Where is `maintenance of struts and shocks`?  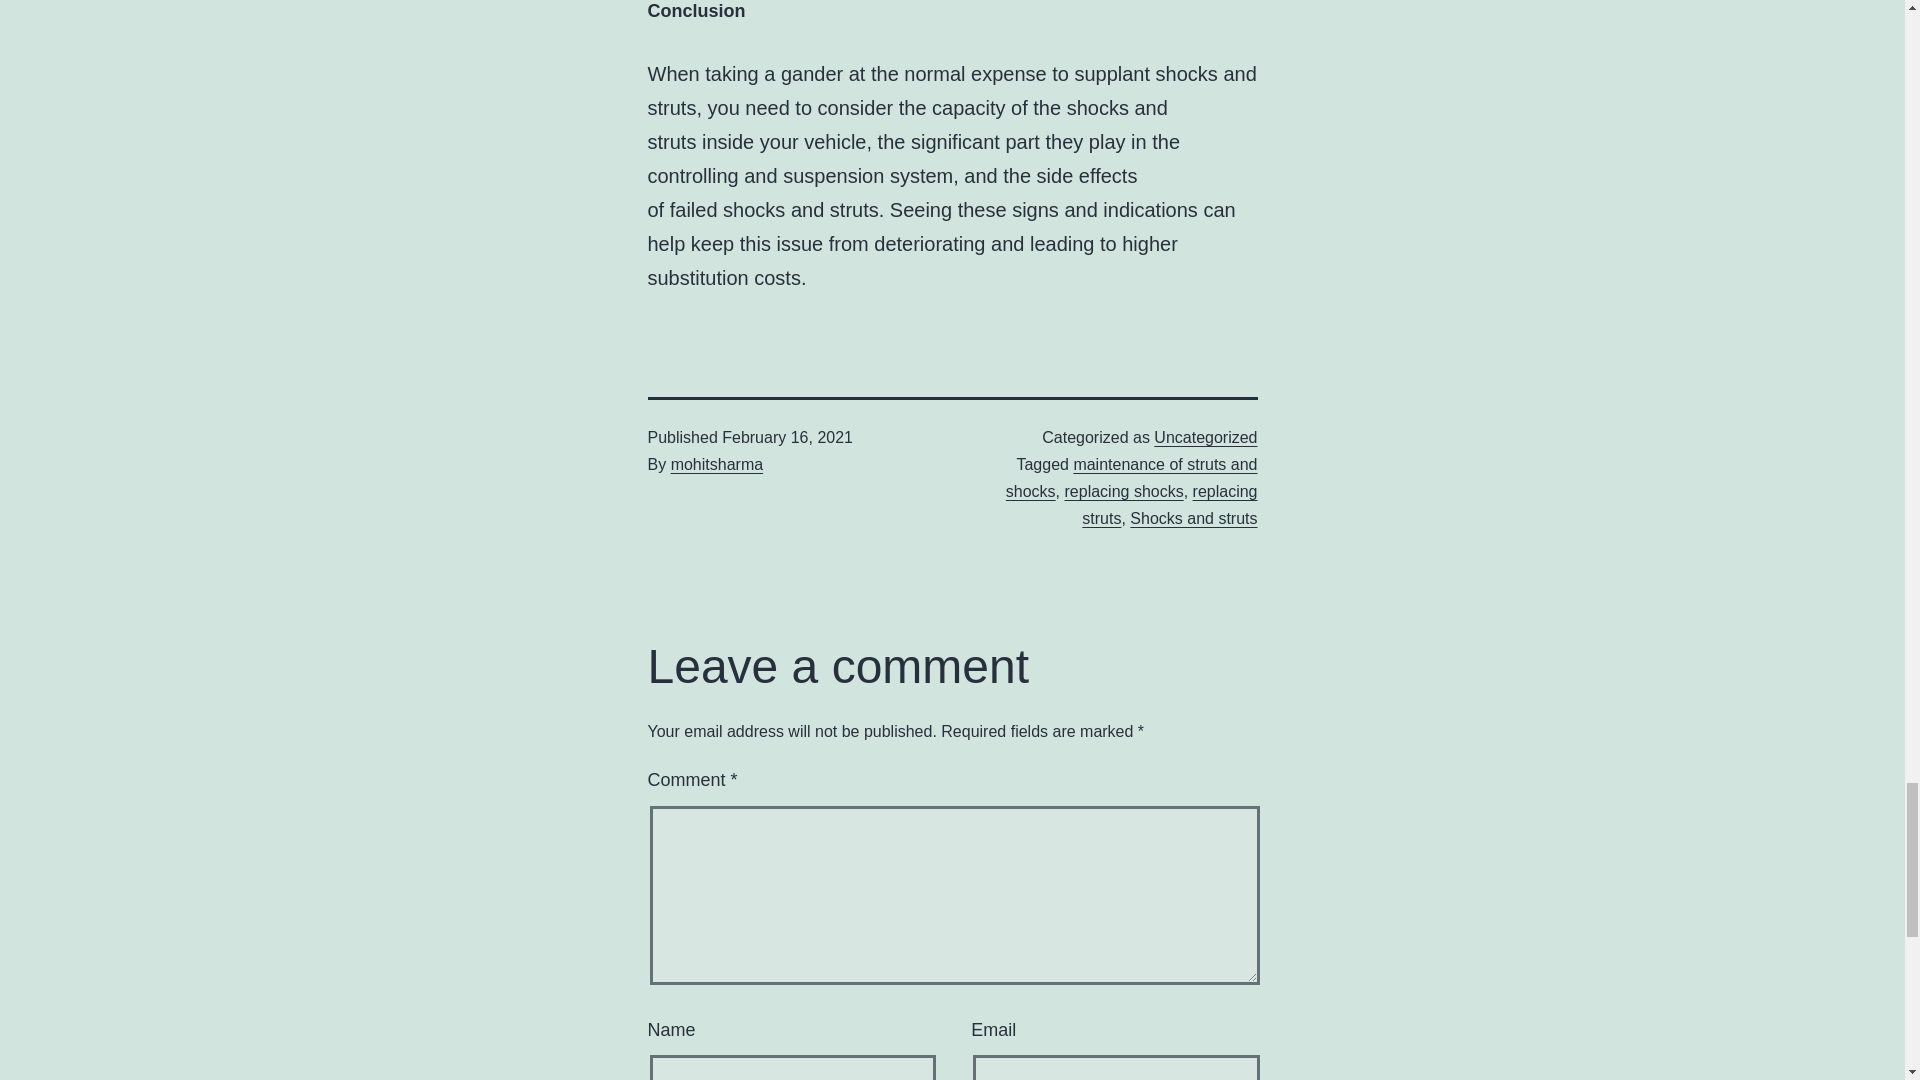 maintenance of struts and shocks is located at coordinates (1132, 478).